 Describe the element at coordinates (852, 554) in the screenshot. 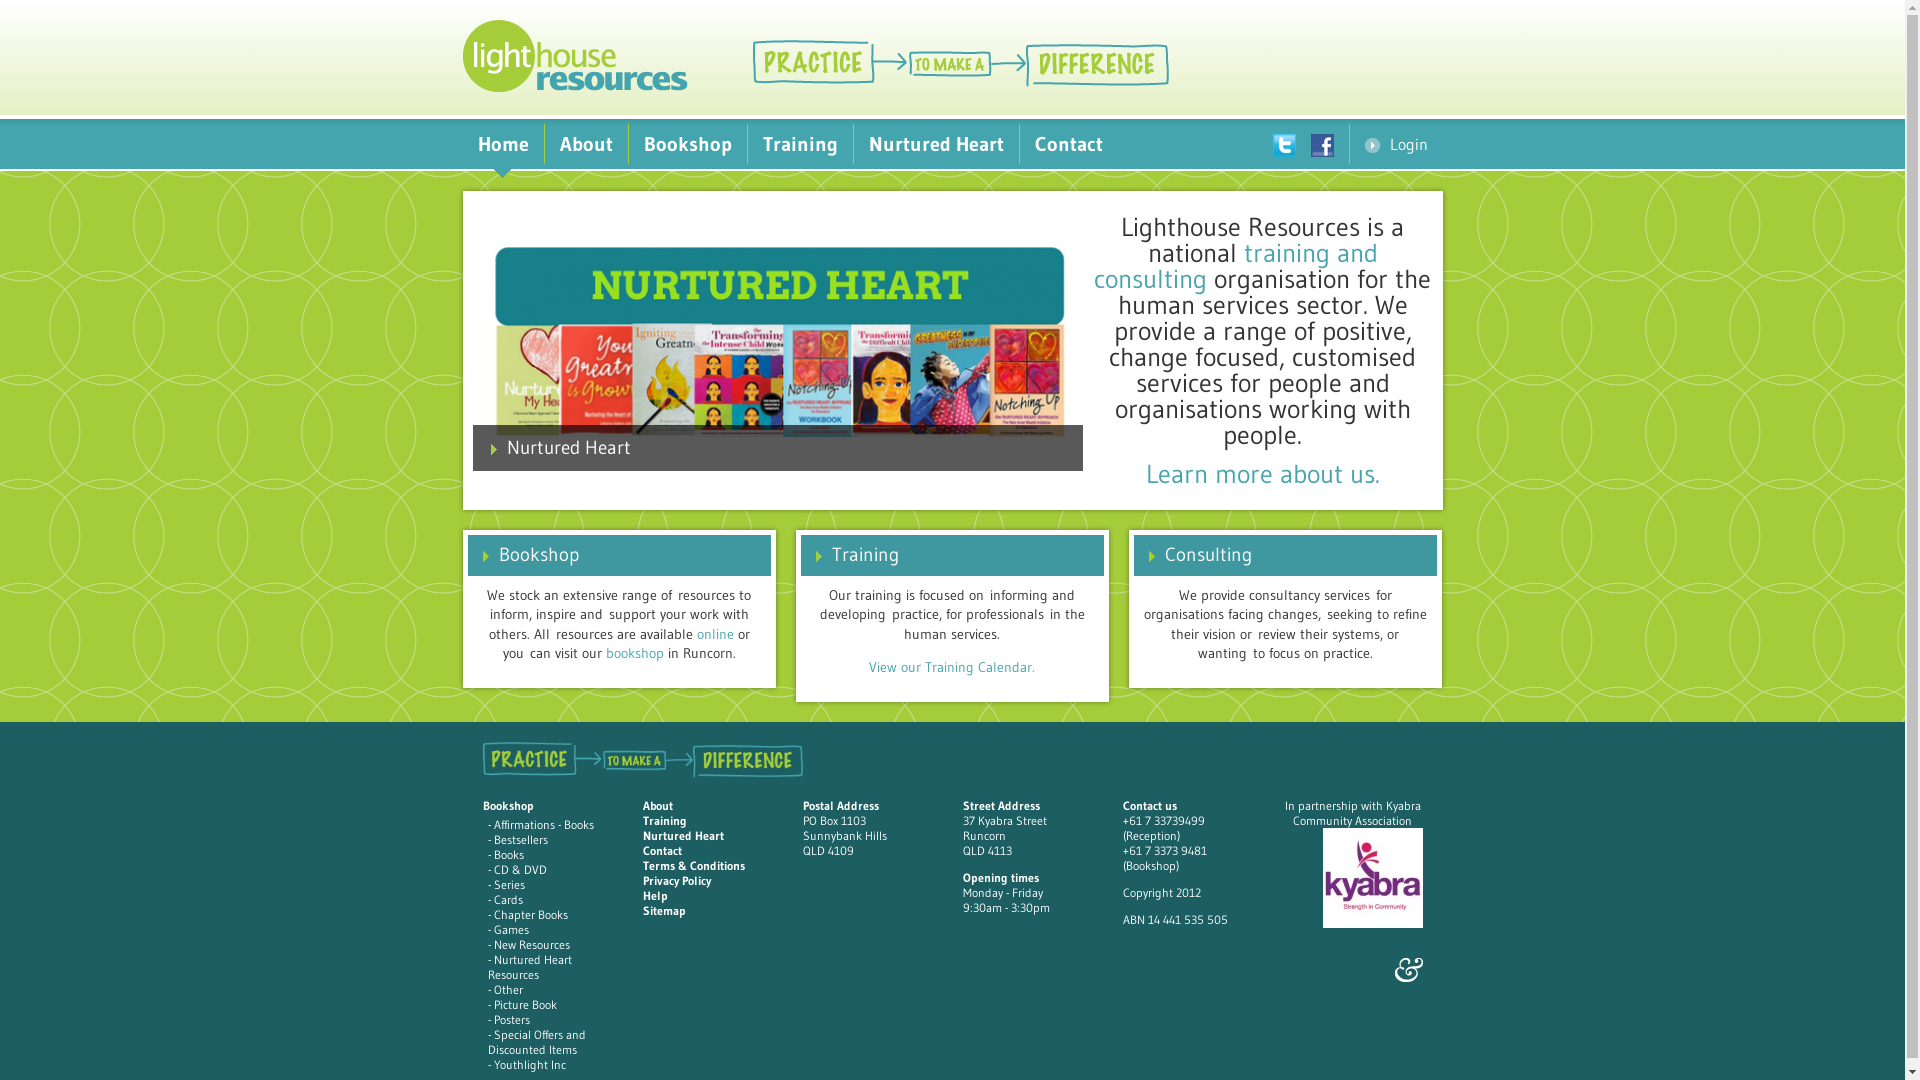

I see `Training` at that location.